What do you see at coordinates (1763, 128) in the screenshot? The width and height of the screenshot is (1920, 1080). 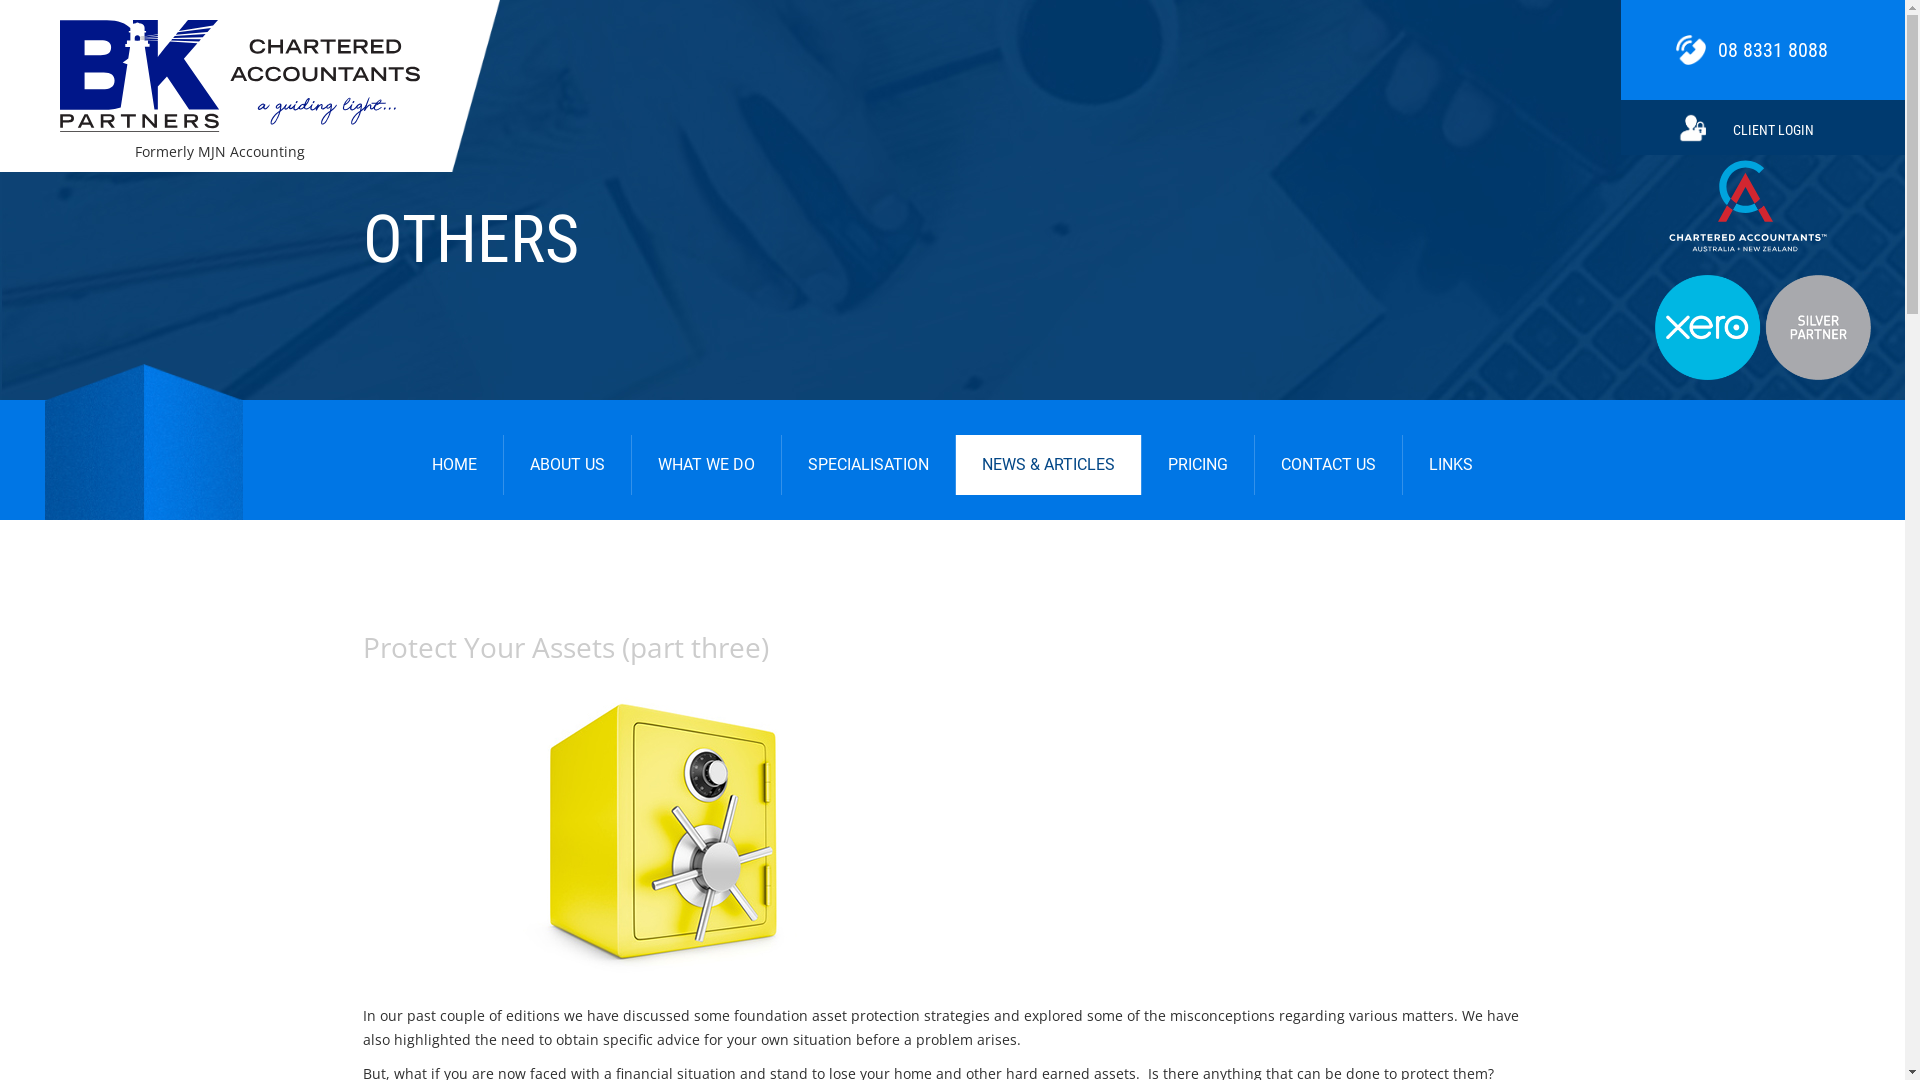 I see `CLIENT LOGIN` at bounding box center [1763, 128].